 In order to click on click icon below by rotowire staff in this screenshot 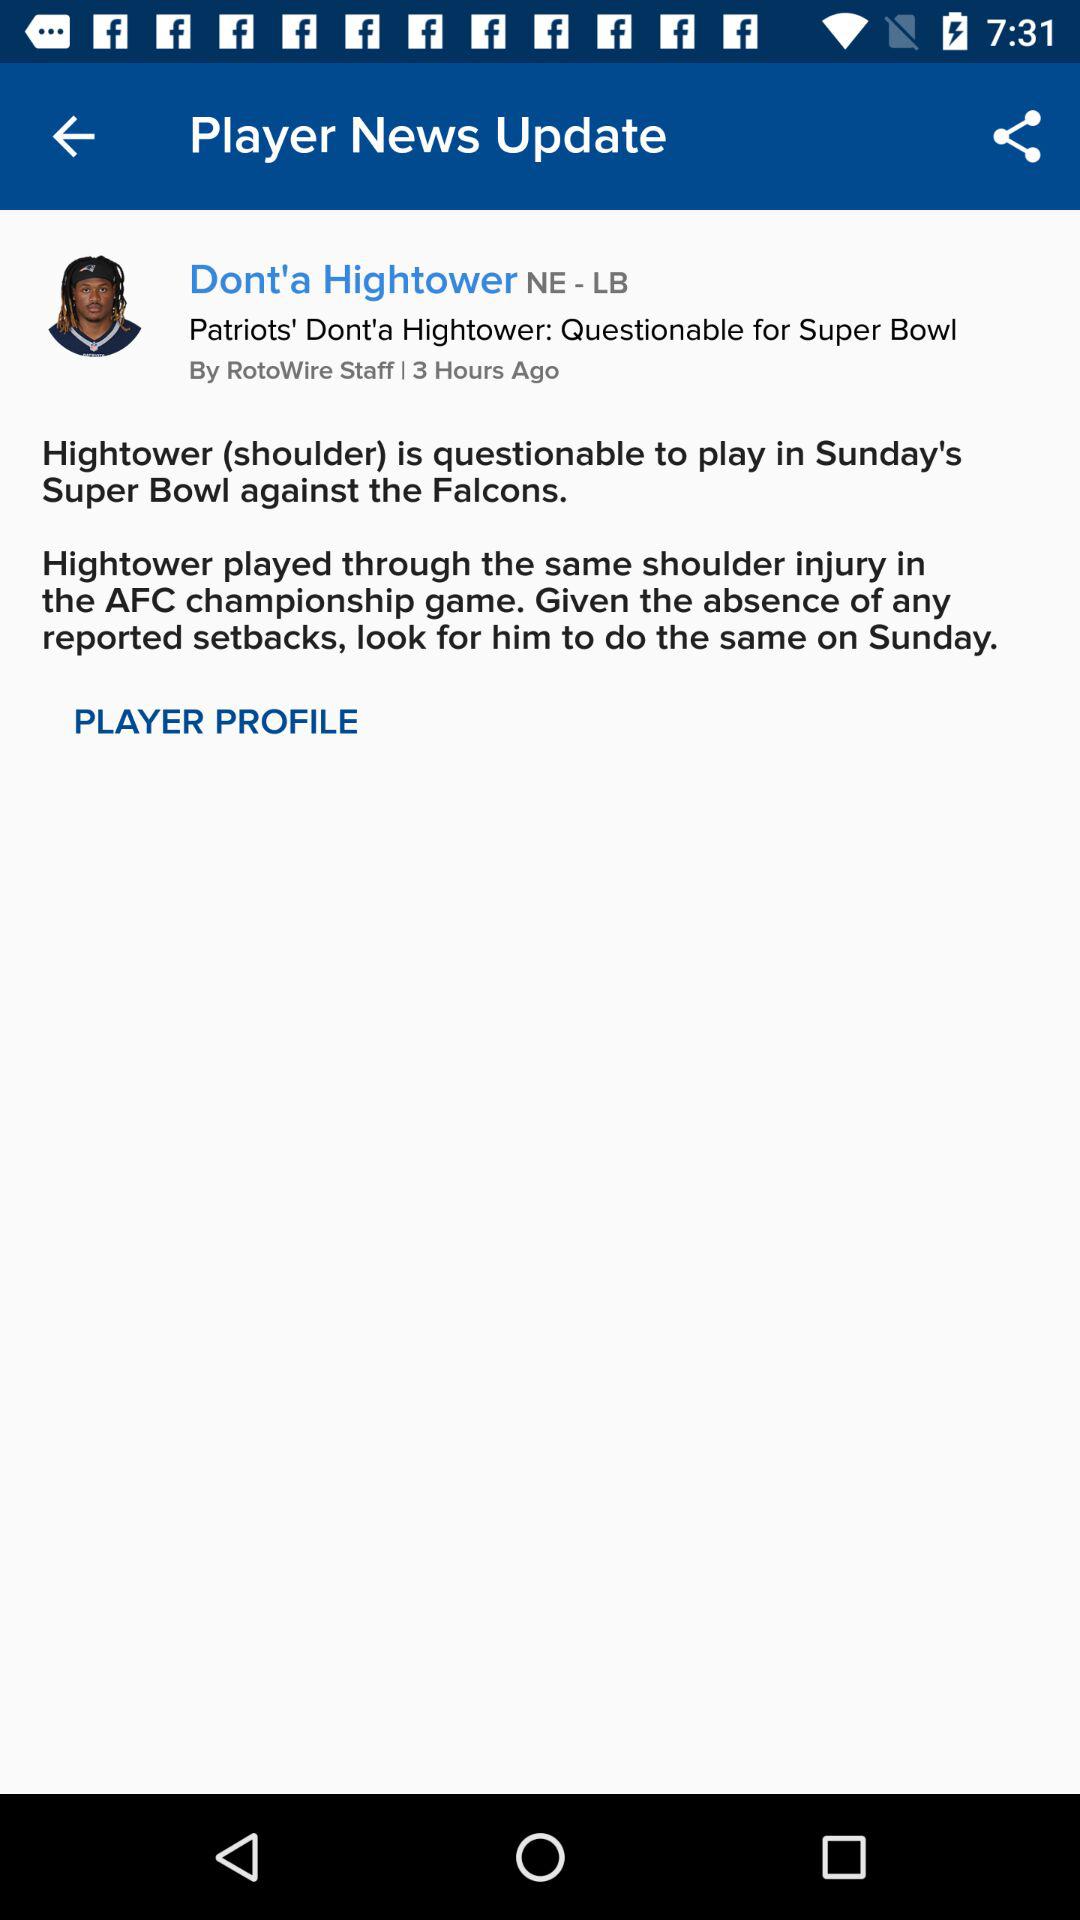, I will do `click(540, 545)`.